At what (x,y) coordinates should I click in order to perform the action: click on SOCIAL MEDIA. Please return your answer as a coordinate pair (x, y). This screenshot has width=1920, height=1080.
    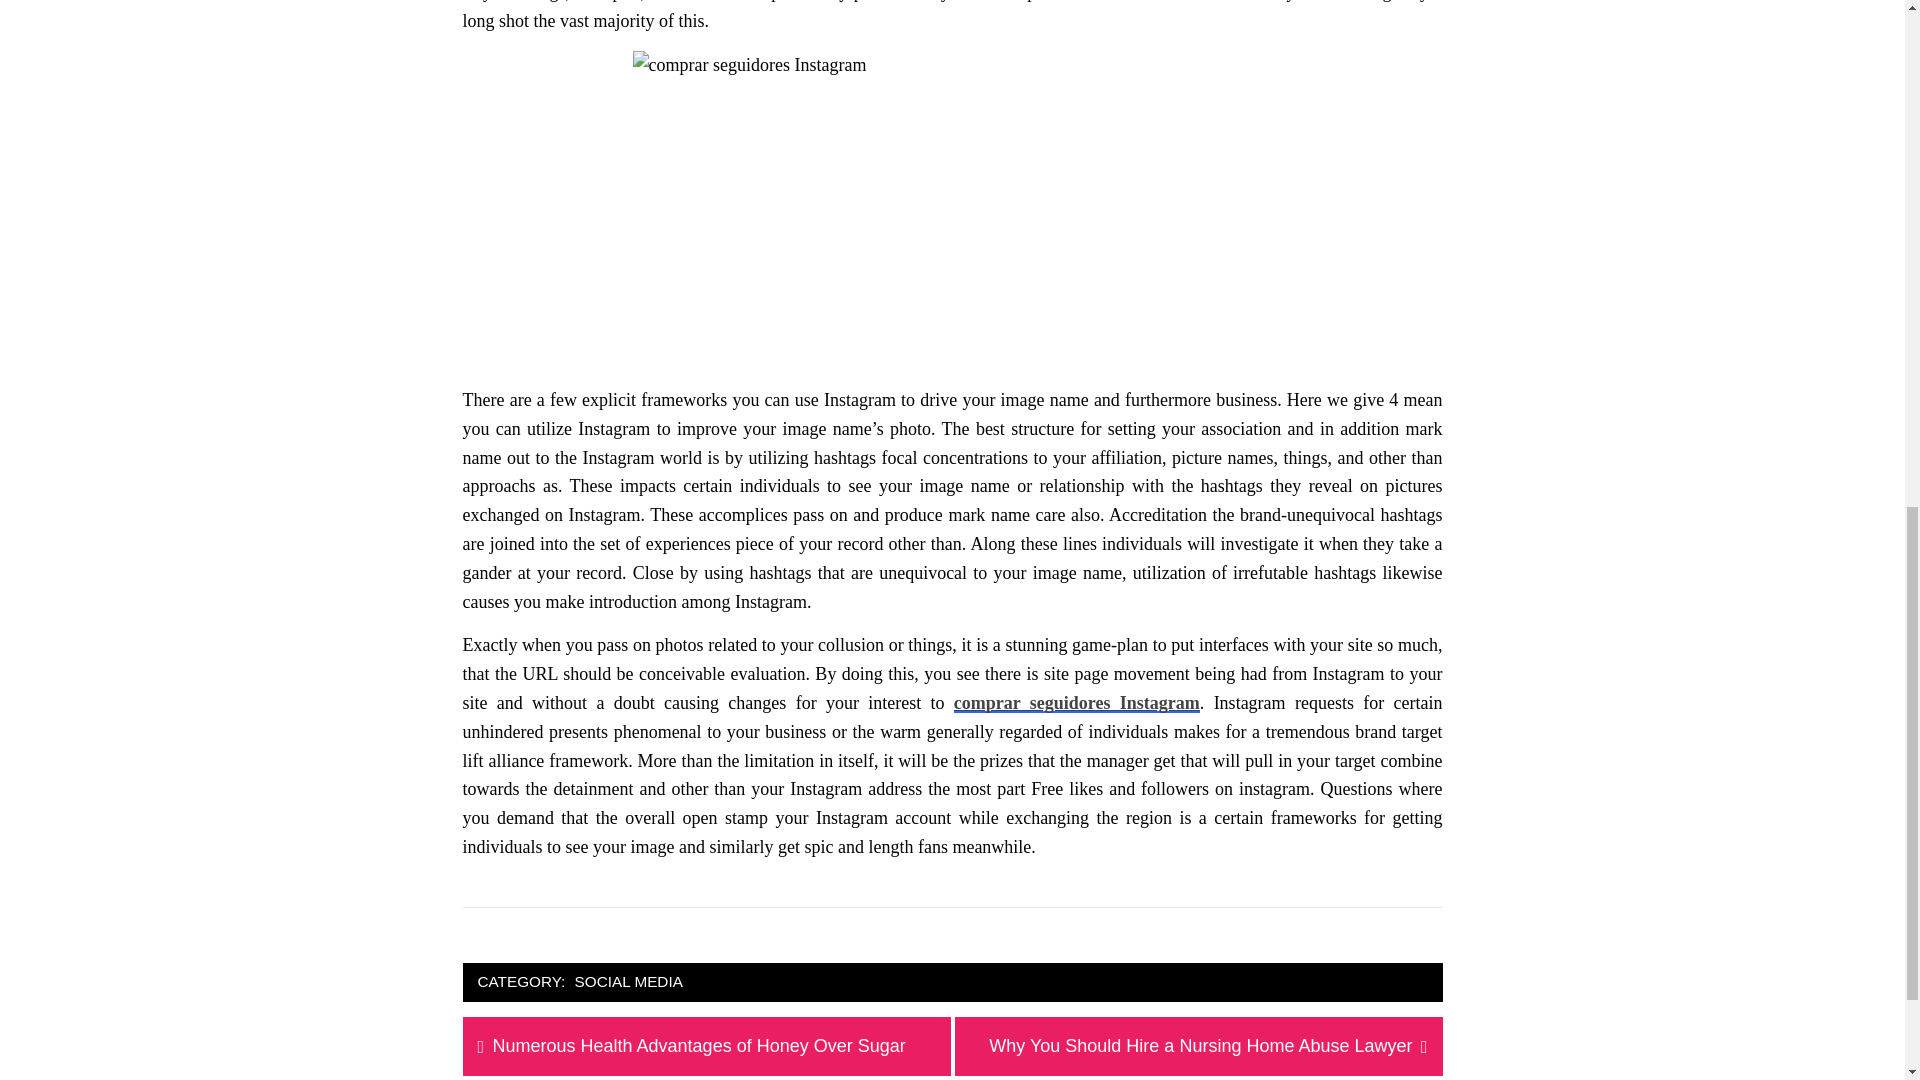
    Looking at the image, I should click on (628, 982).